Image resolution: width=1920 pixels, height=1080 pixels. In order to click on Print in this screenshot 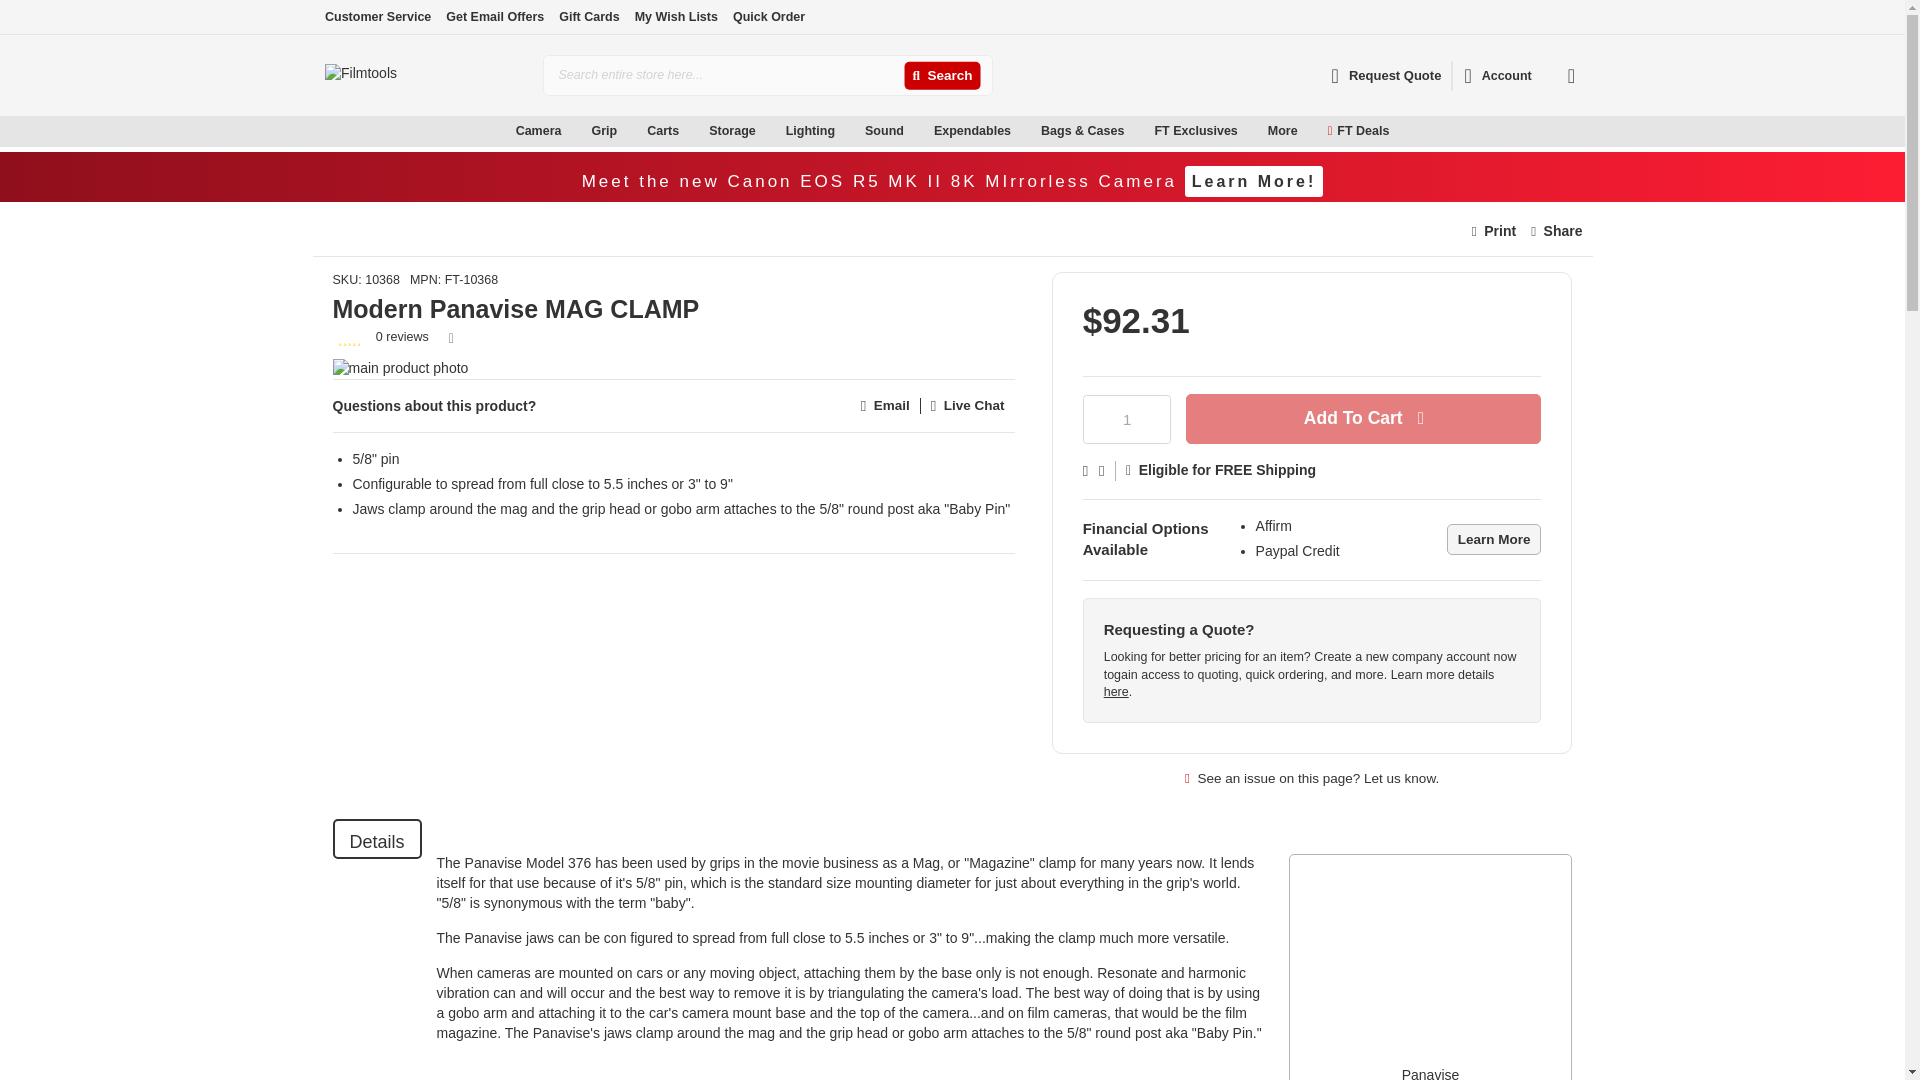, I will do `click(1494, 231)`.